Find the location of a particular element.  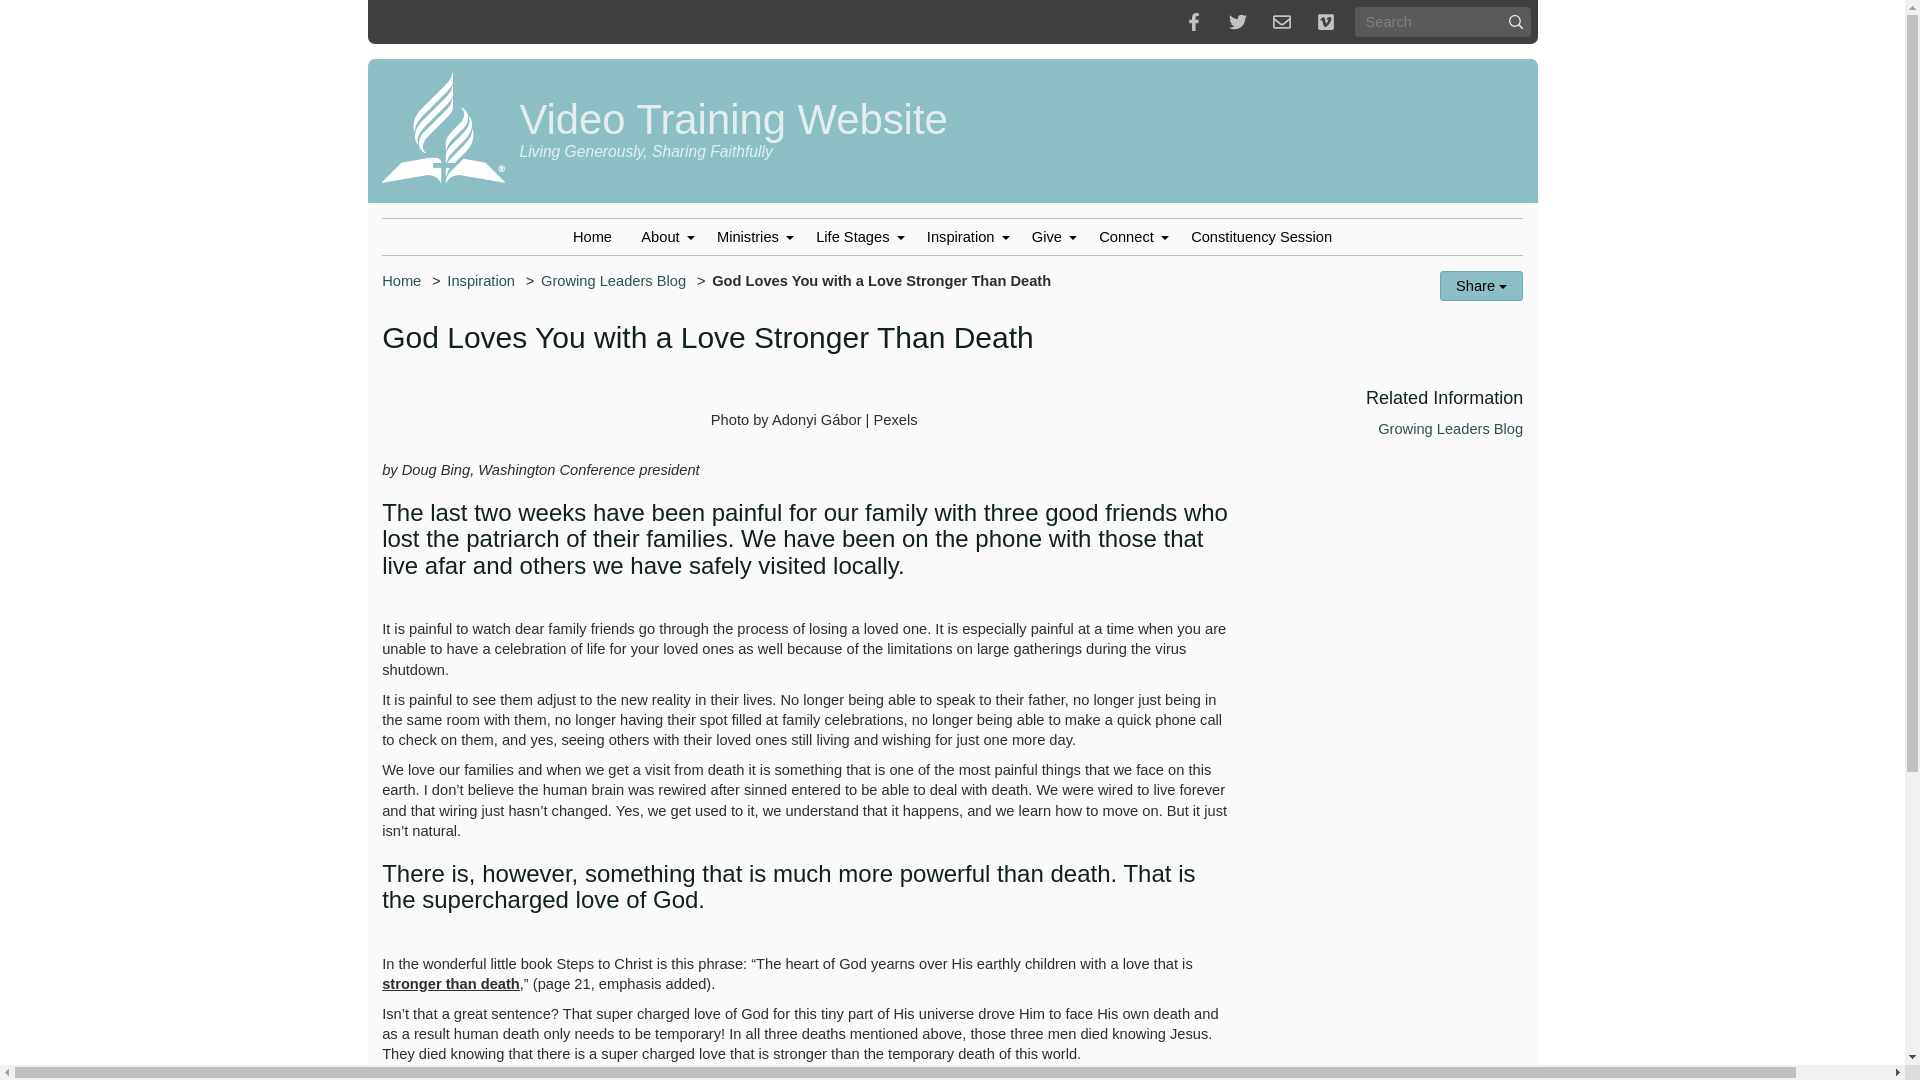

Life Stages is located at coordinates (858, 237).